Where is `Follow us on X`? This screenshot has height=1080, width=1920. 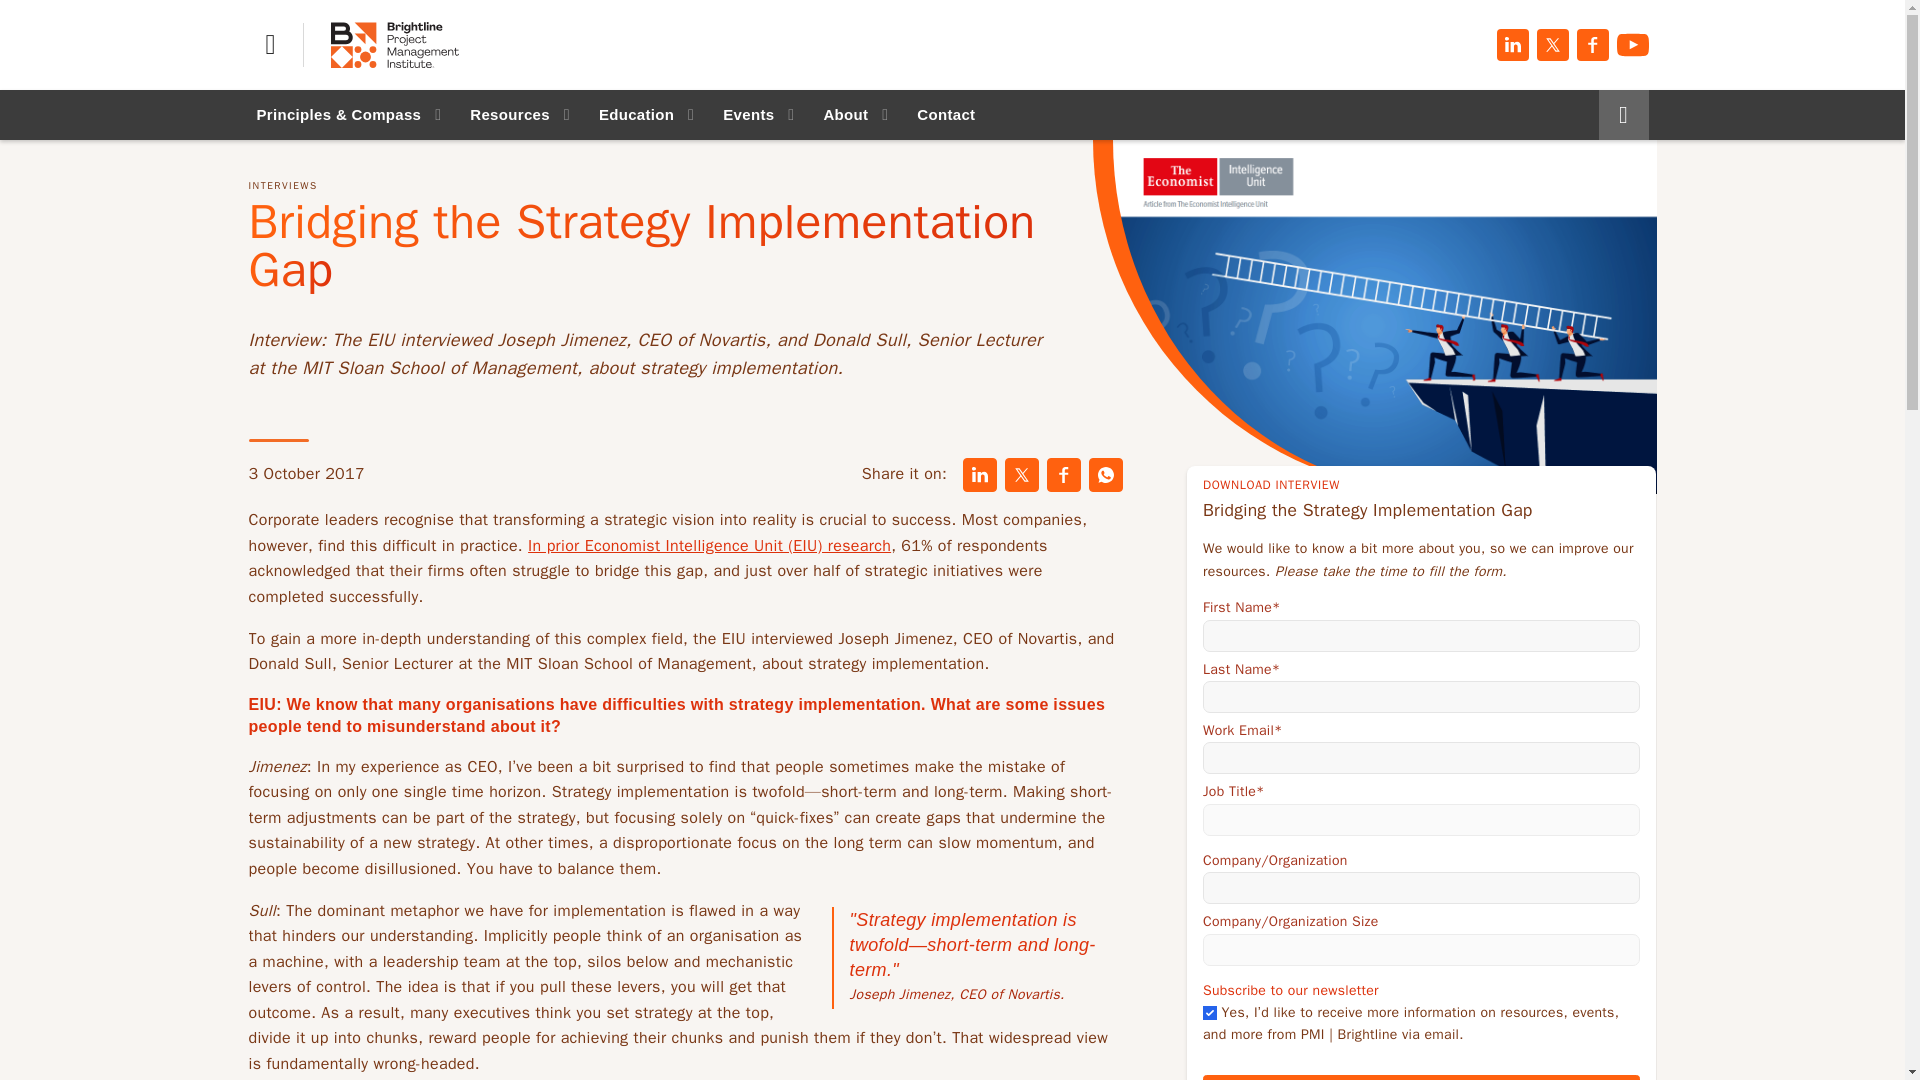
Follow us on X is located at coordinates (1552, 44).